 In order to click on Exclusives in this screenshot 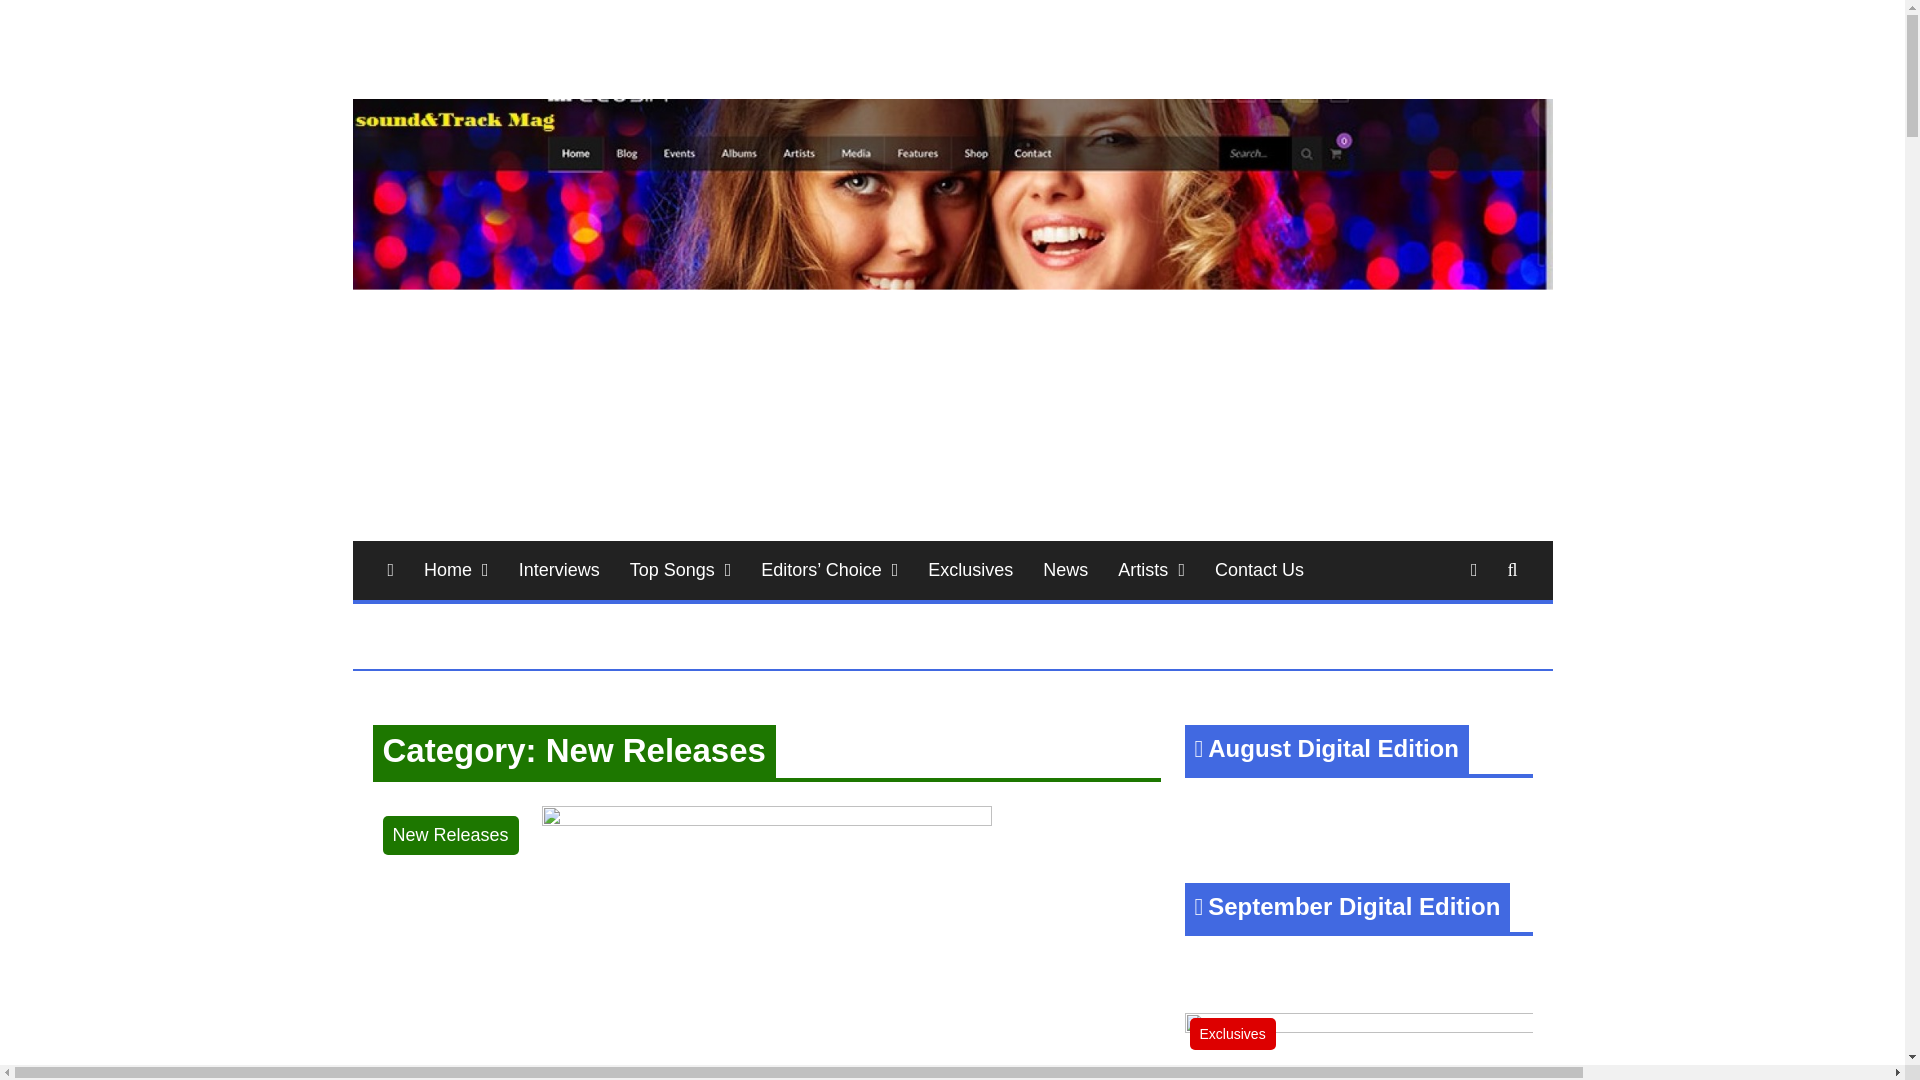, I will do `click(970, 570)`.